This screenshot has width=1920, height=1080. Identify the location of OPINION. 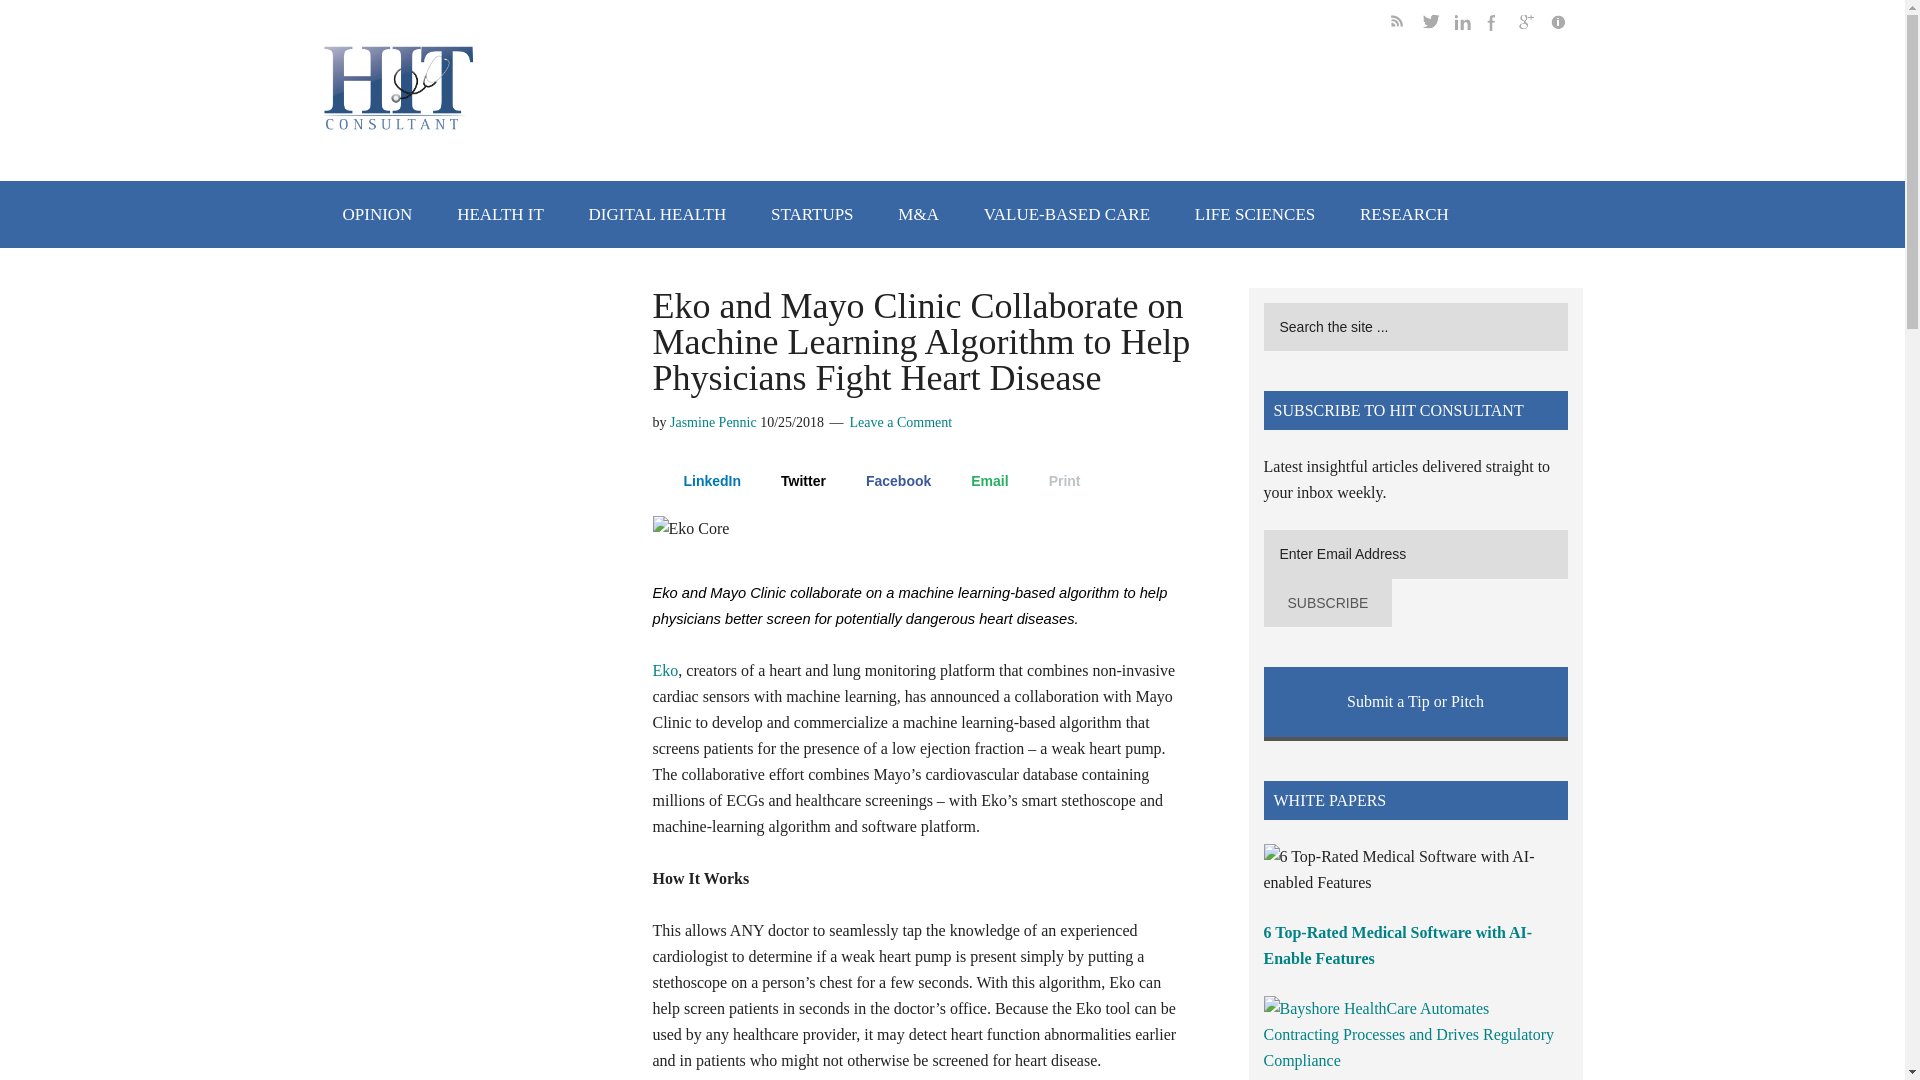
(377, 214).